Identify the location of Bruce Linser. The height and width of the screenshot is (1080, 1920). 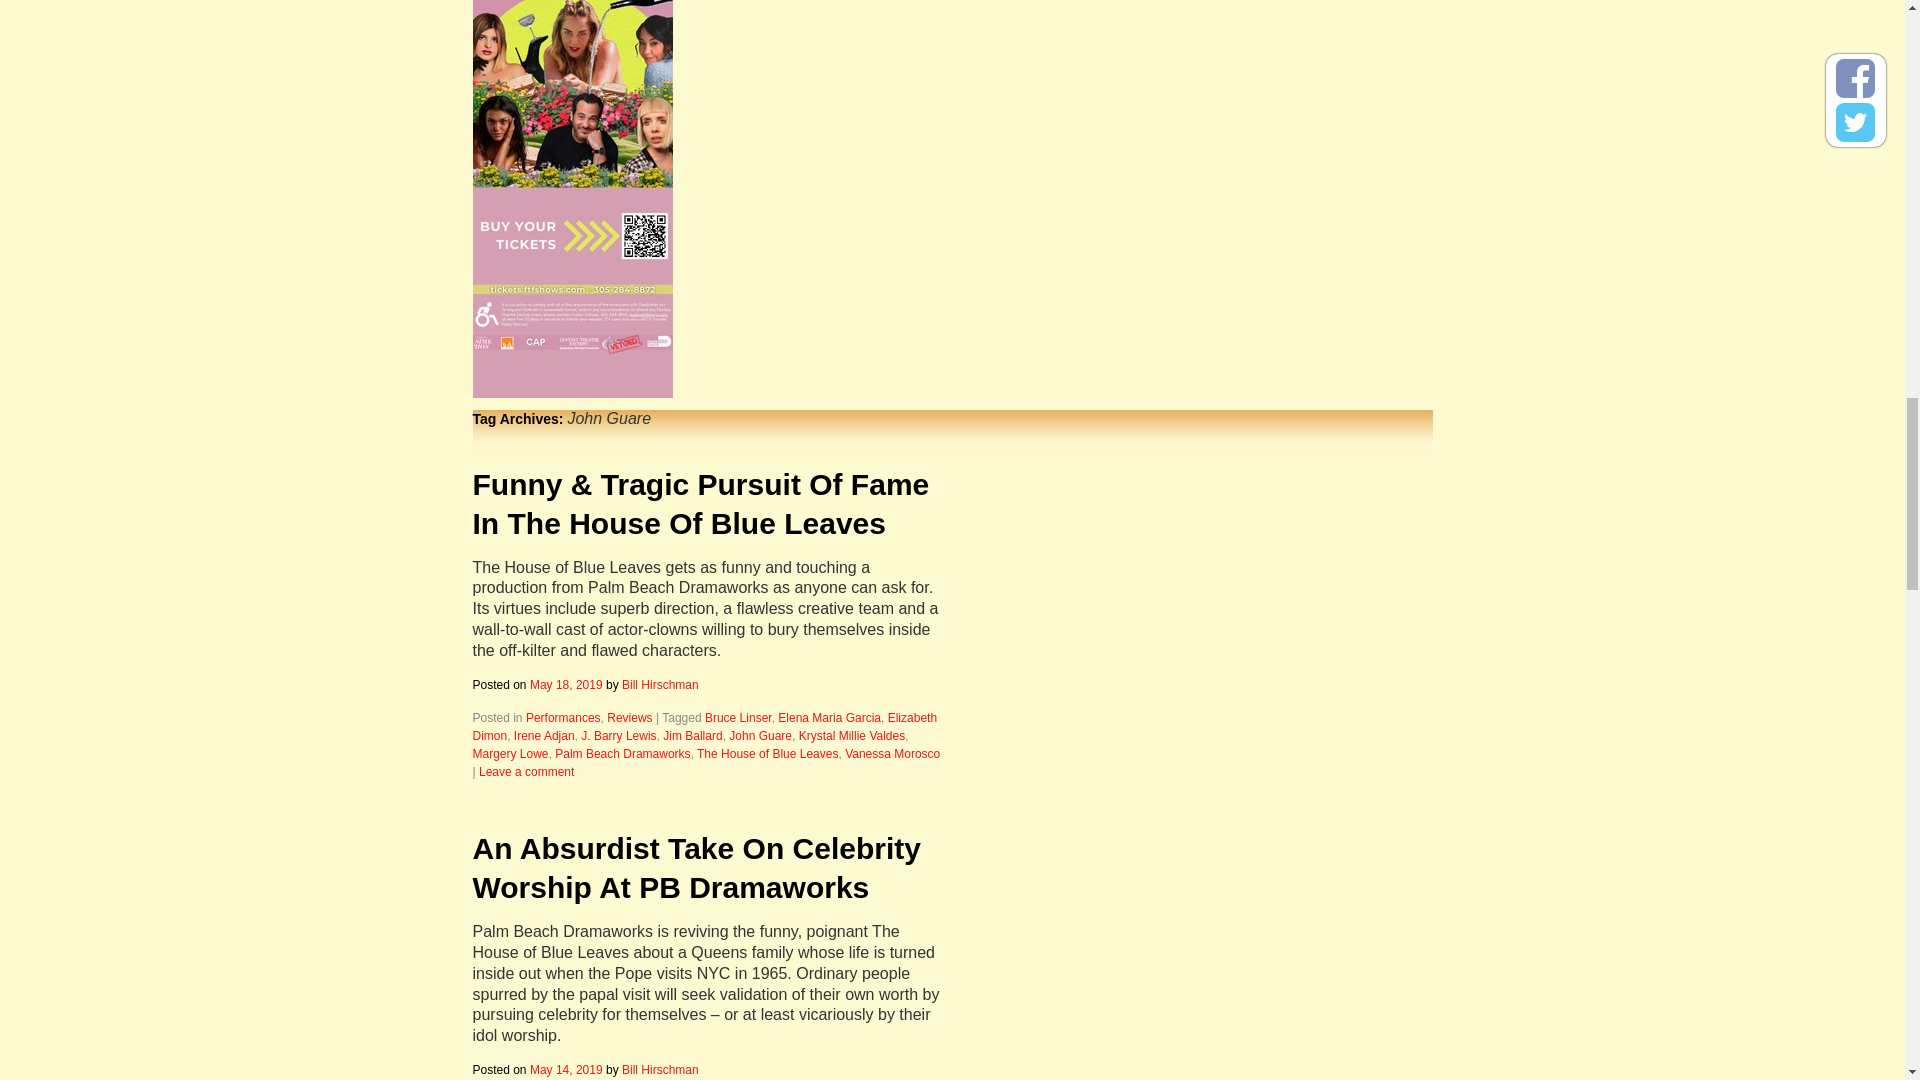
(738, 717).